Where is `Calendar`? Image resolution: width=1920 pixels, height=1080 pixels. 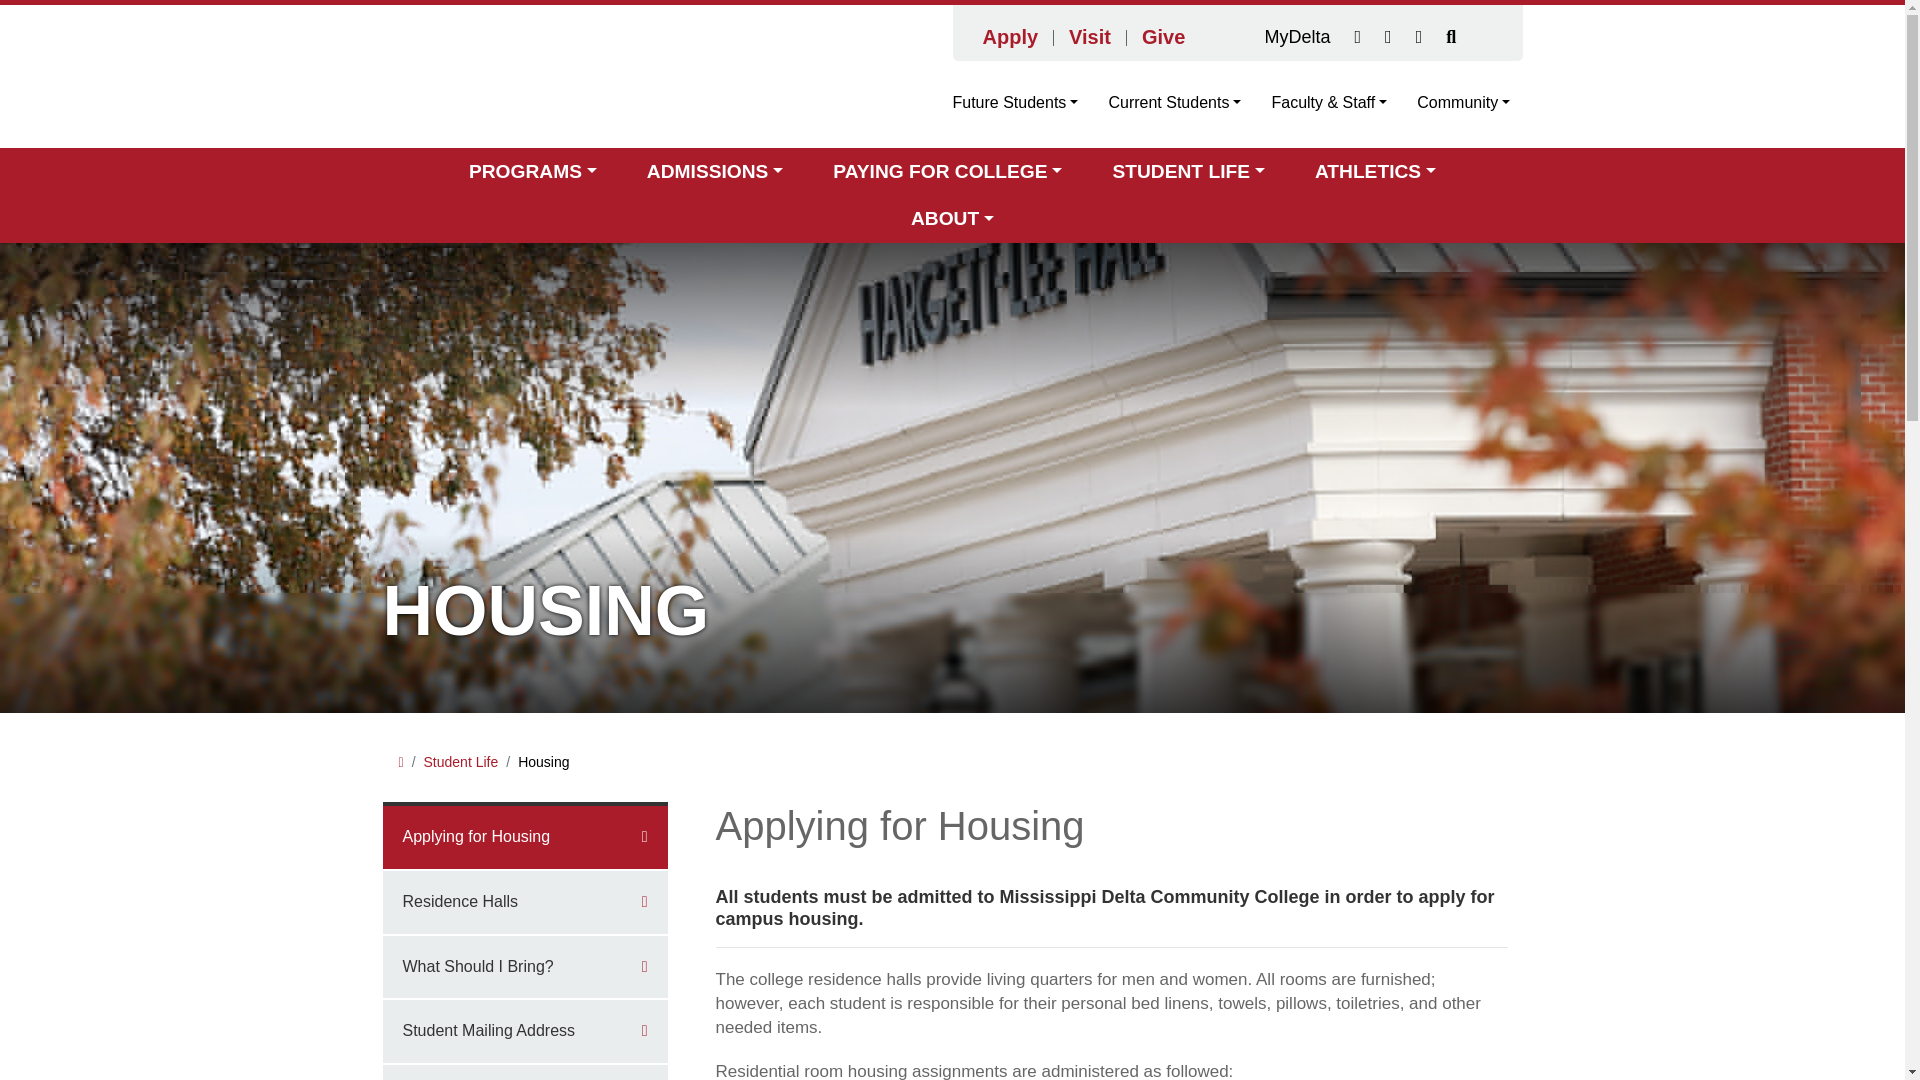 Calendar is located at coordinates (1418, 37).